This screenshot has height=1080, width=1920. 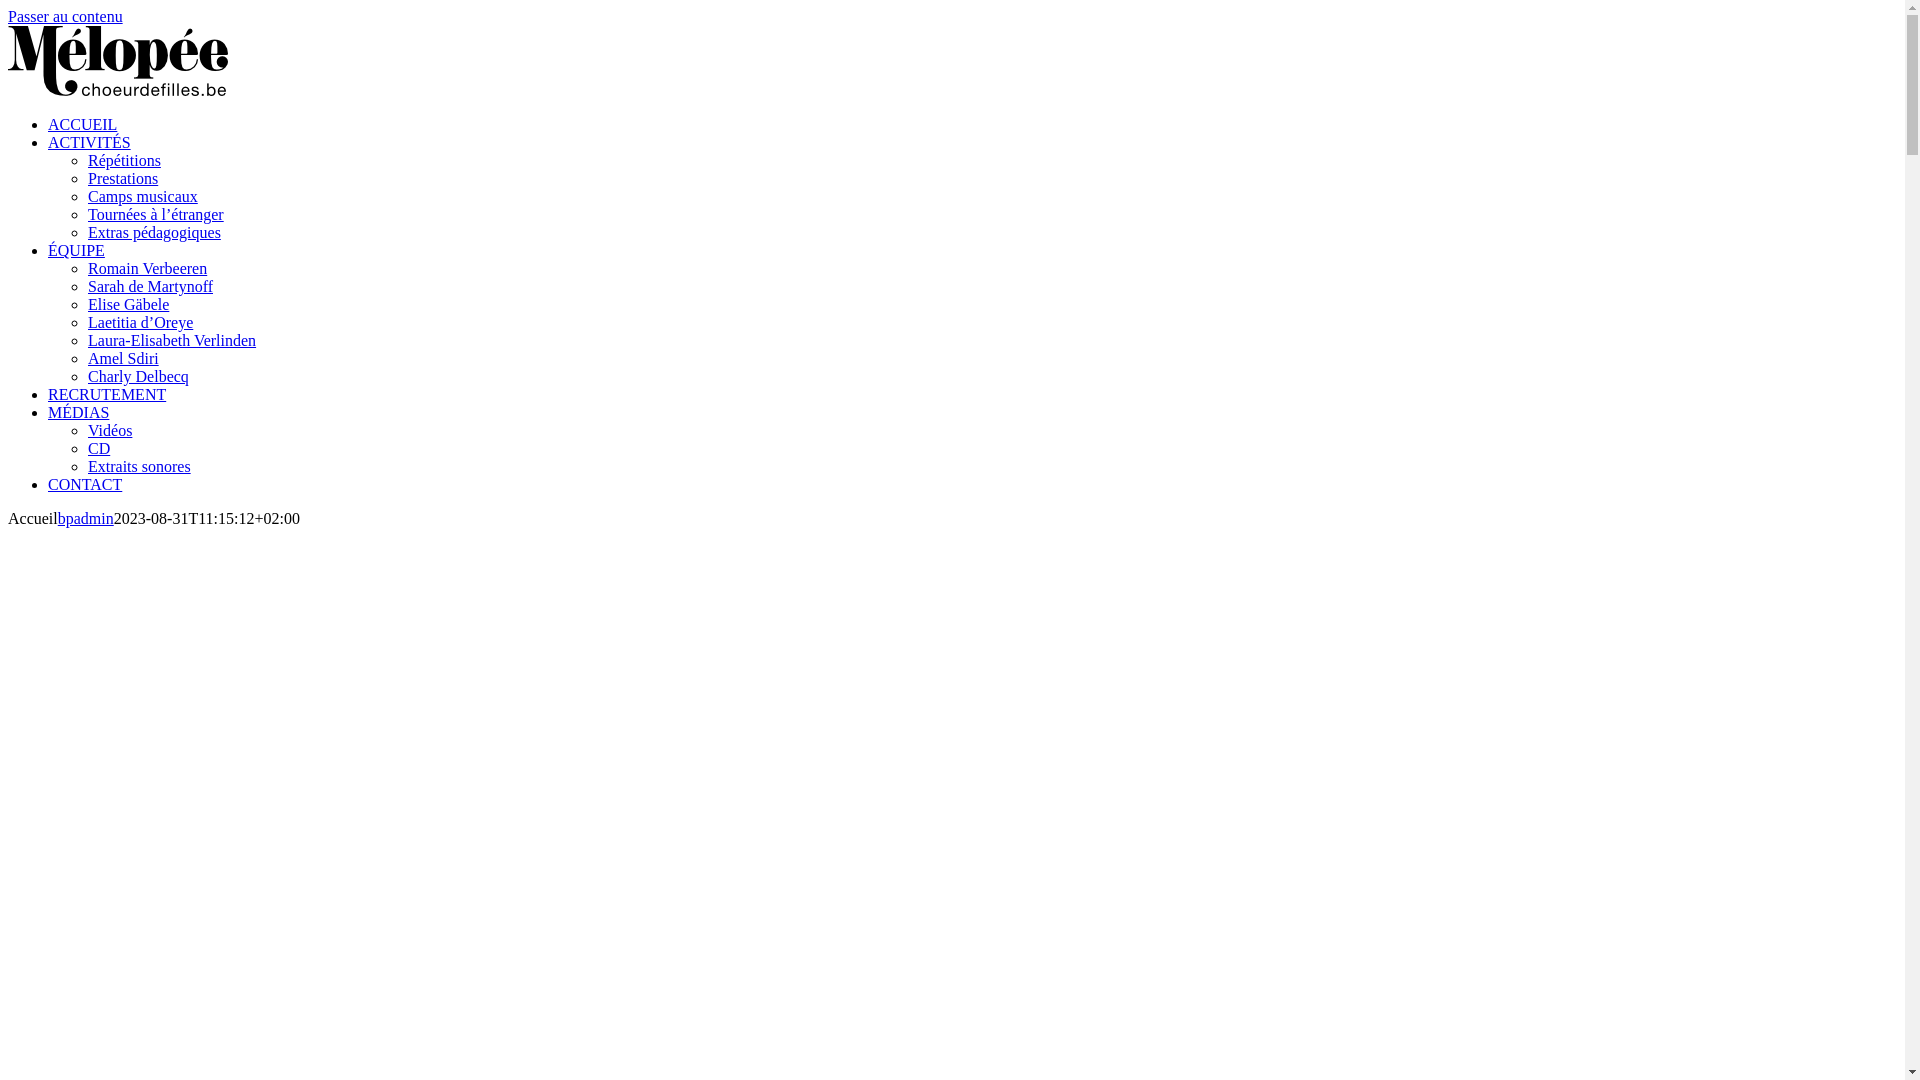 I want to click on Passer au contenu, so click(x=65, y=16).